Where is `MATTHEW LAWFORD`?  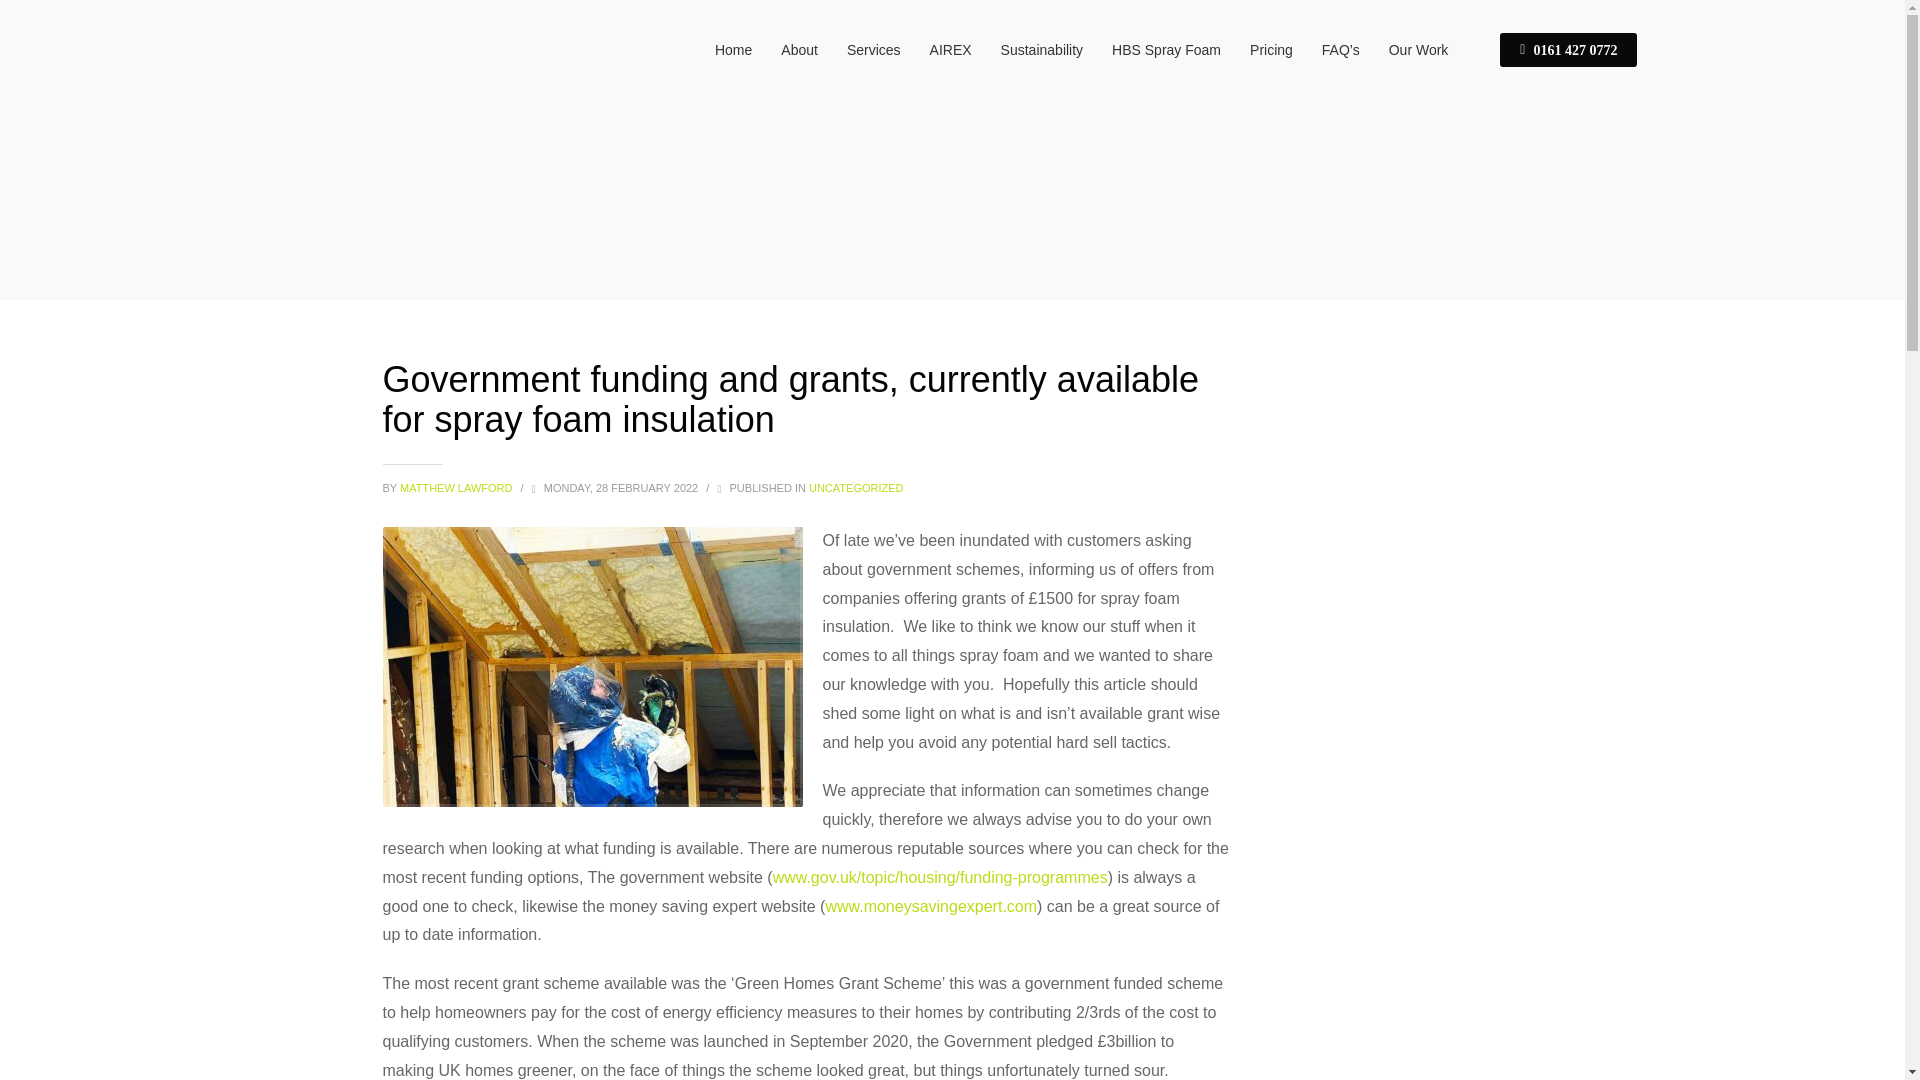
MATTHEW LAWFORD is located at coordinates (458, 487).